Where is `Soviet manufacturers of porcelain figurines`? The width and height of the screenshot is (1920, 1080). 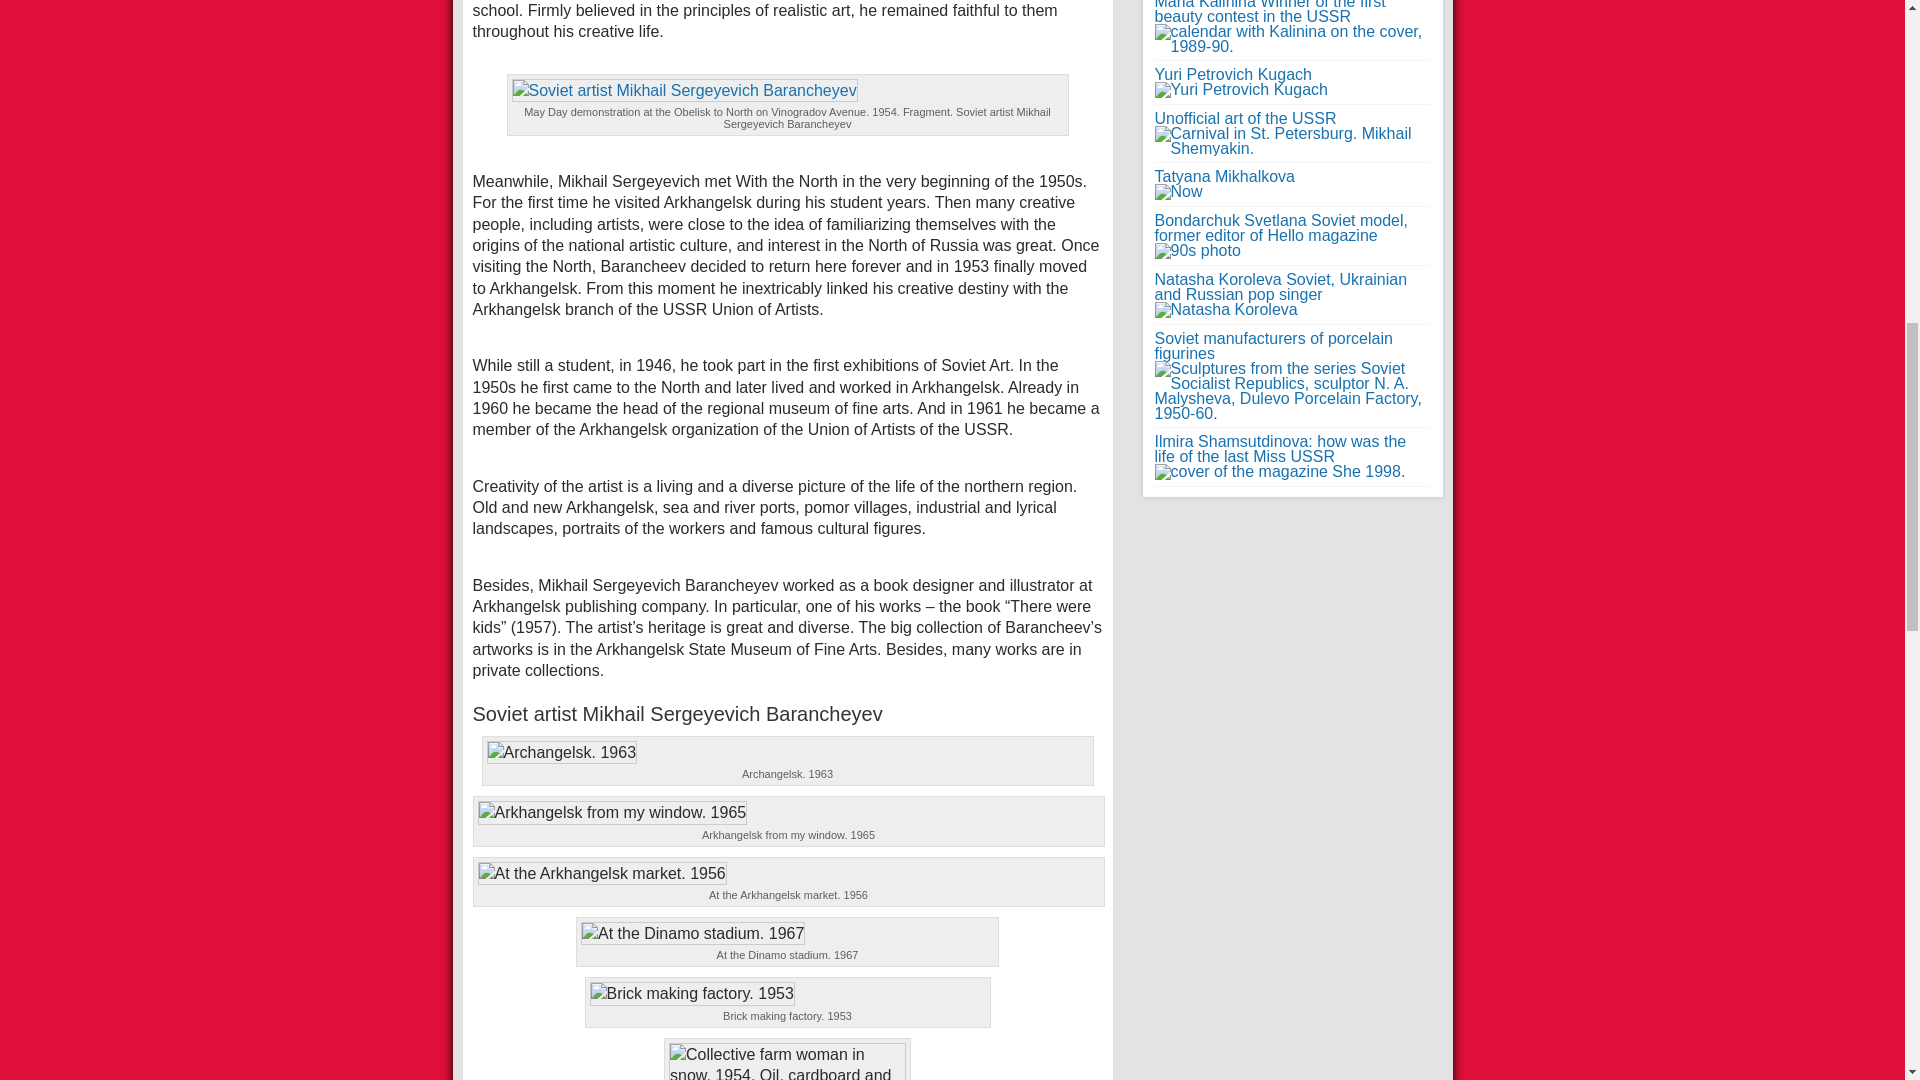 Soviet manufacturers of porcelain figurines is located at coordinates (1292, 376).